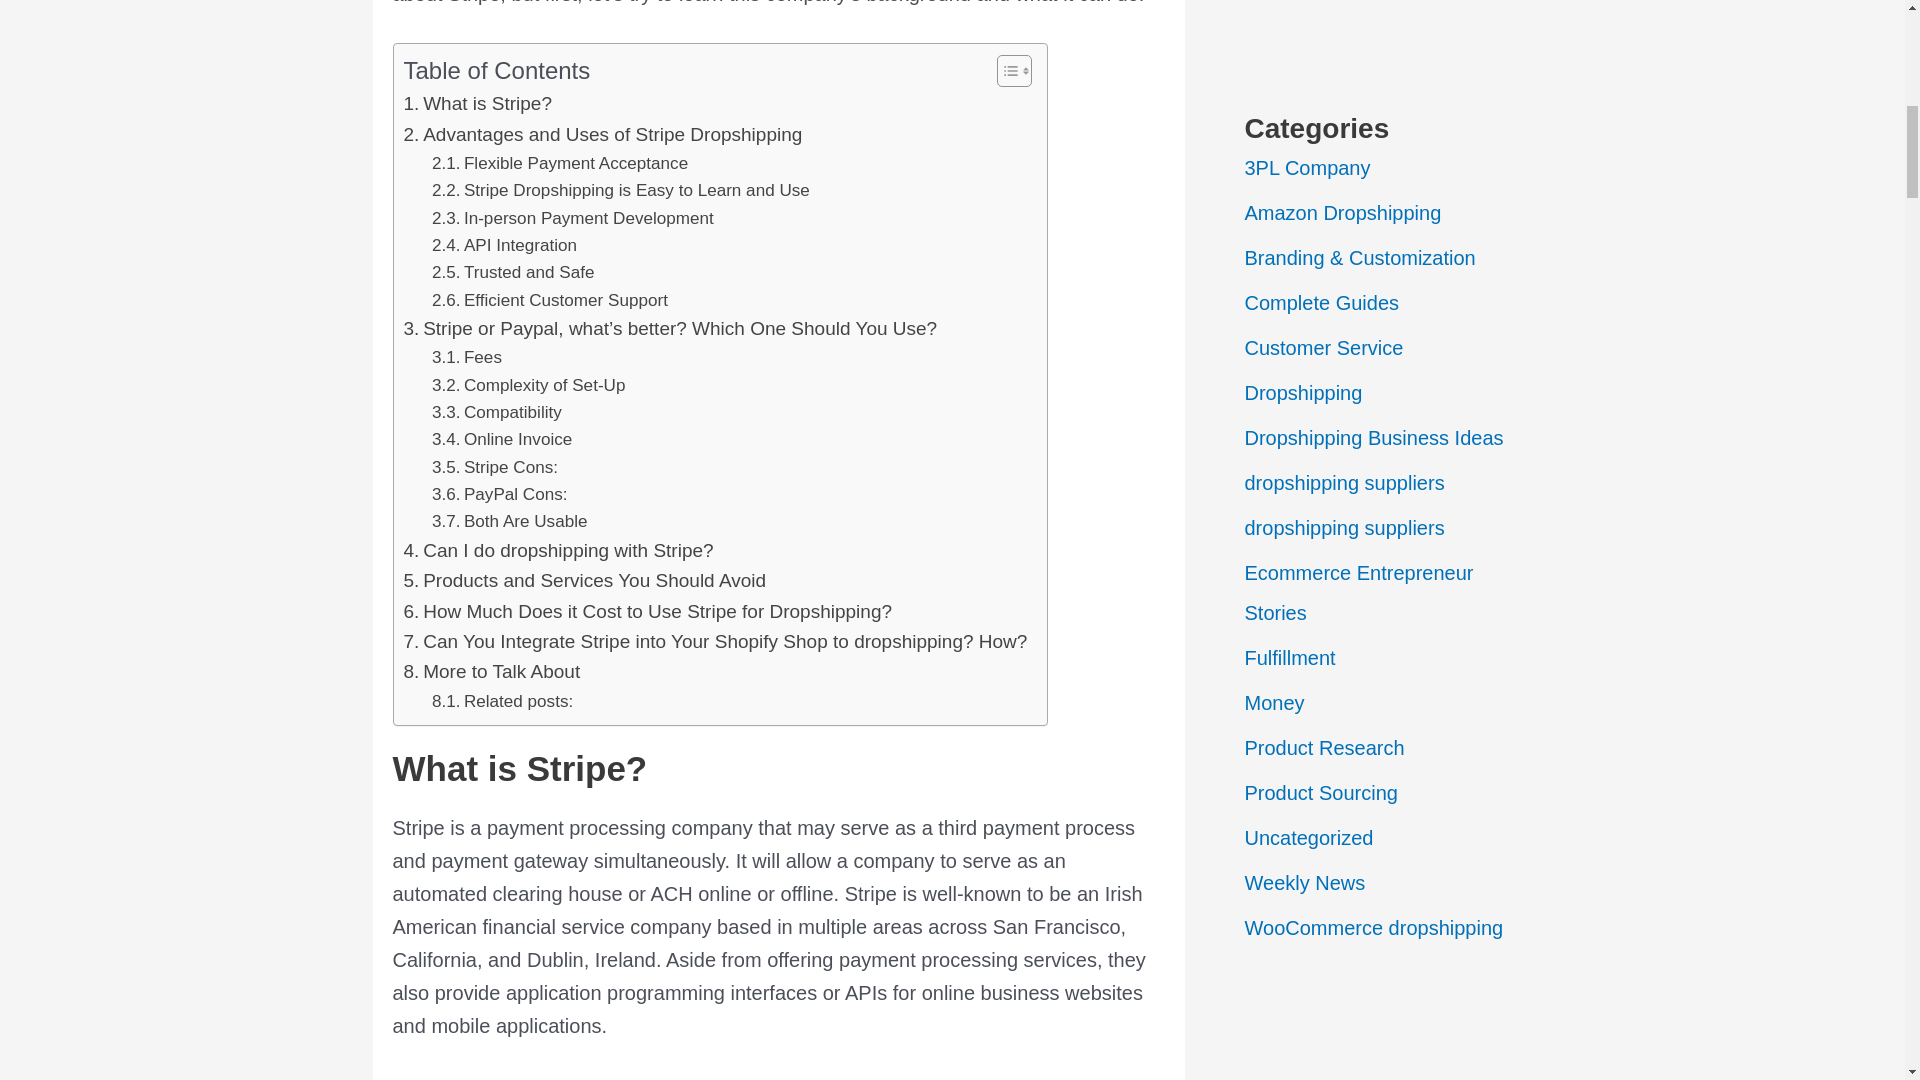 The width and height of the screenshot is (1920, 1080). Describe the element at coordinates (478, 103) in the screenshot. I see `What is Stripe?` at that location.